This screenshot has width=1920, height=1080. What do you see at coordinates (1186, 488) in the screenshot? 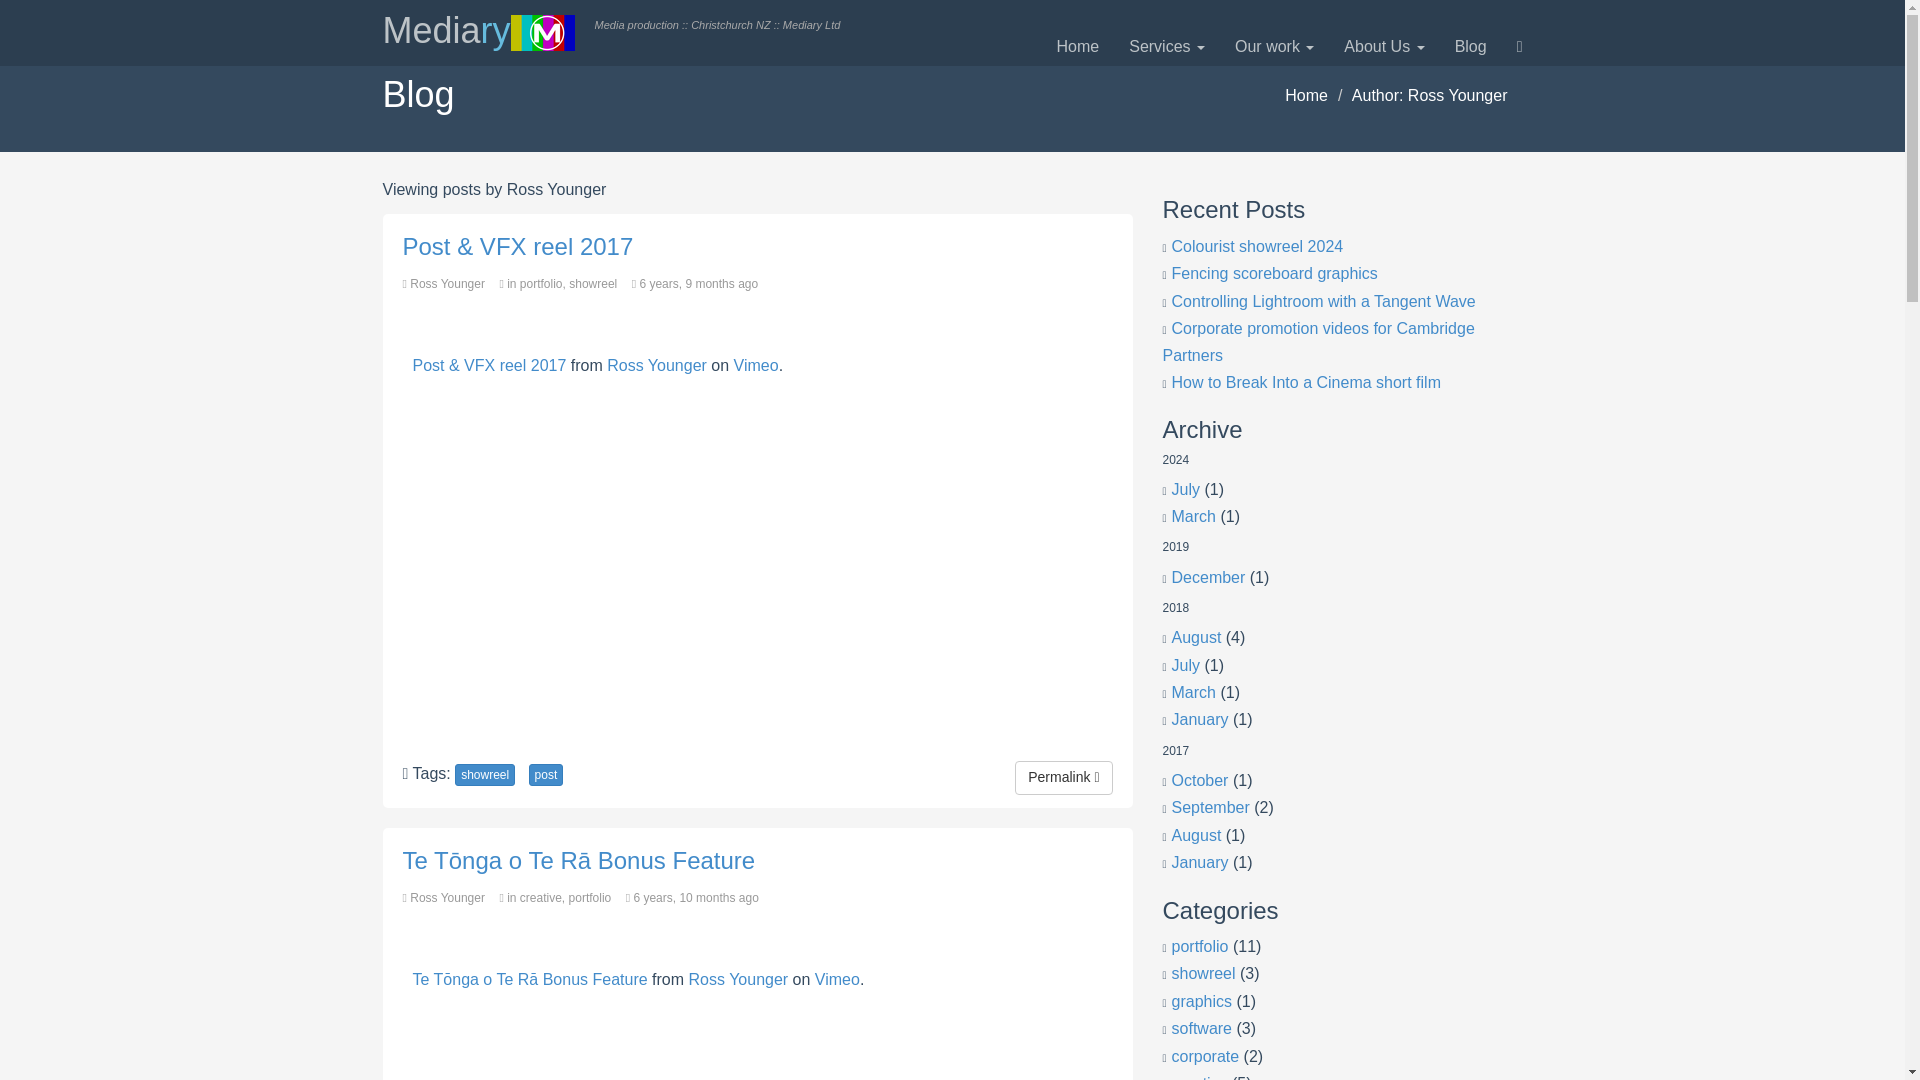
I see `July` at bounding box center [1186, 488].